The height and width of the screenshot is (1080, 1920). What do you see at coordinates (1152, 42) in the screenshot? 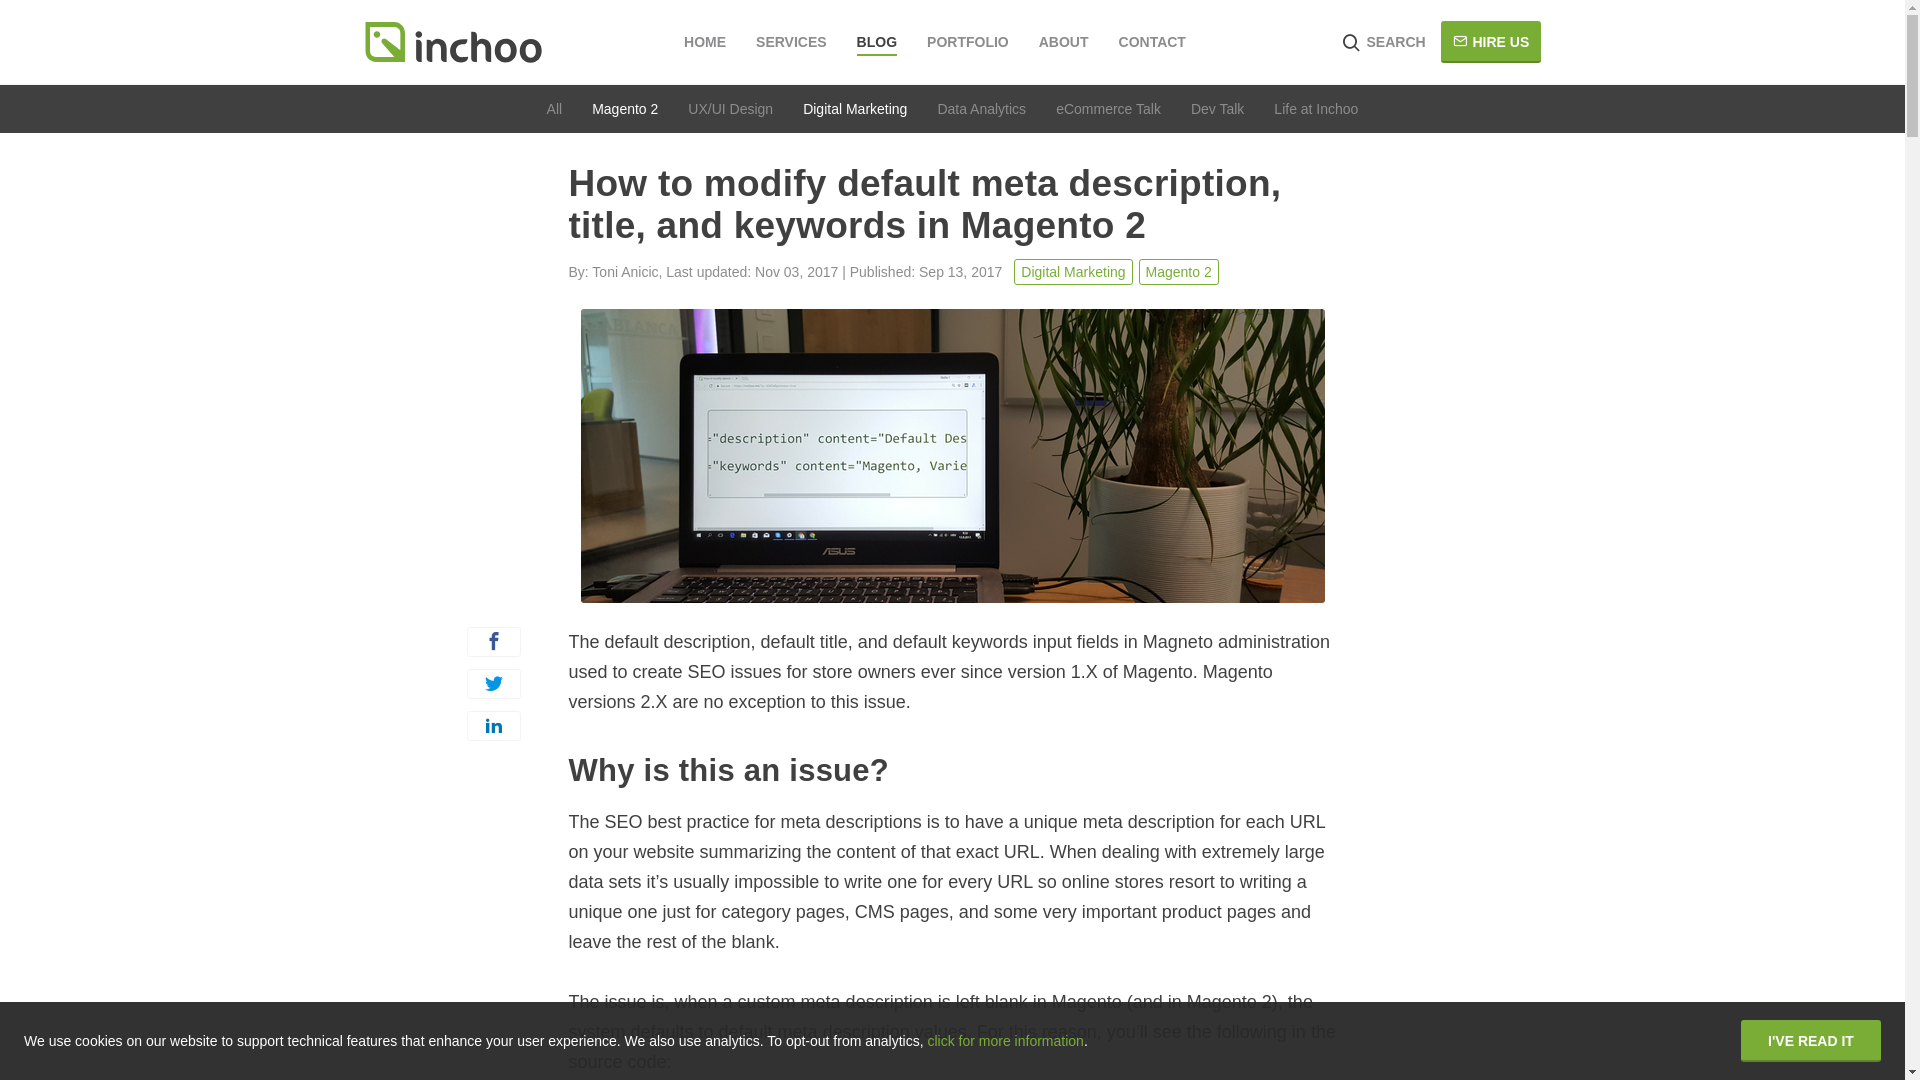
I see `CONTACT` at bounding box center [1152, 42].